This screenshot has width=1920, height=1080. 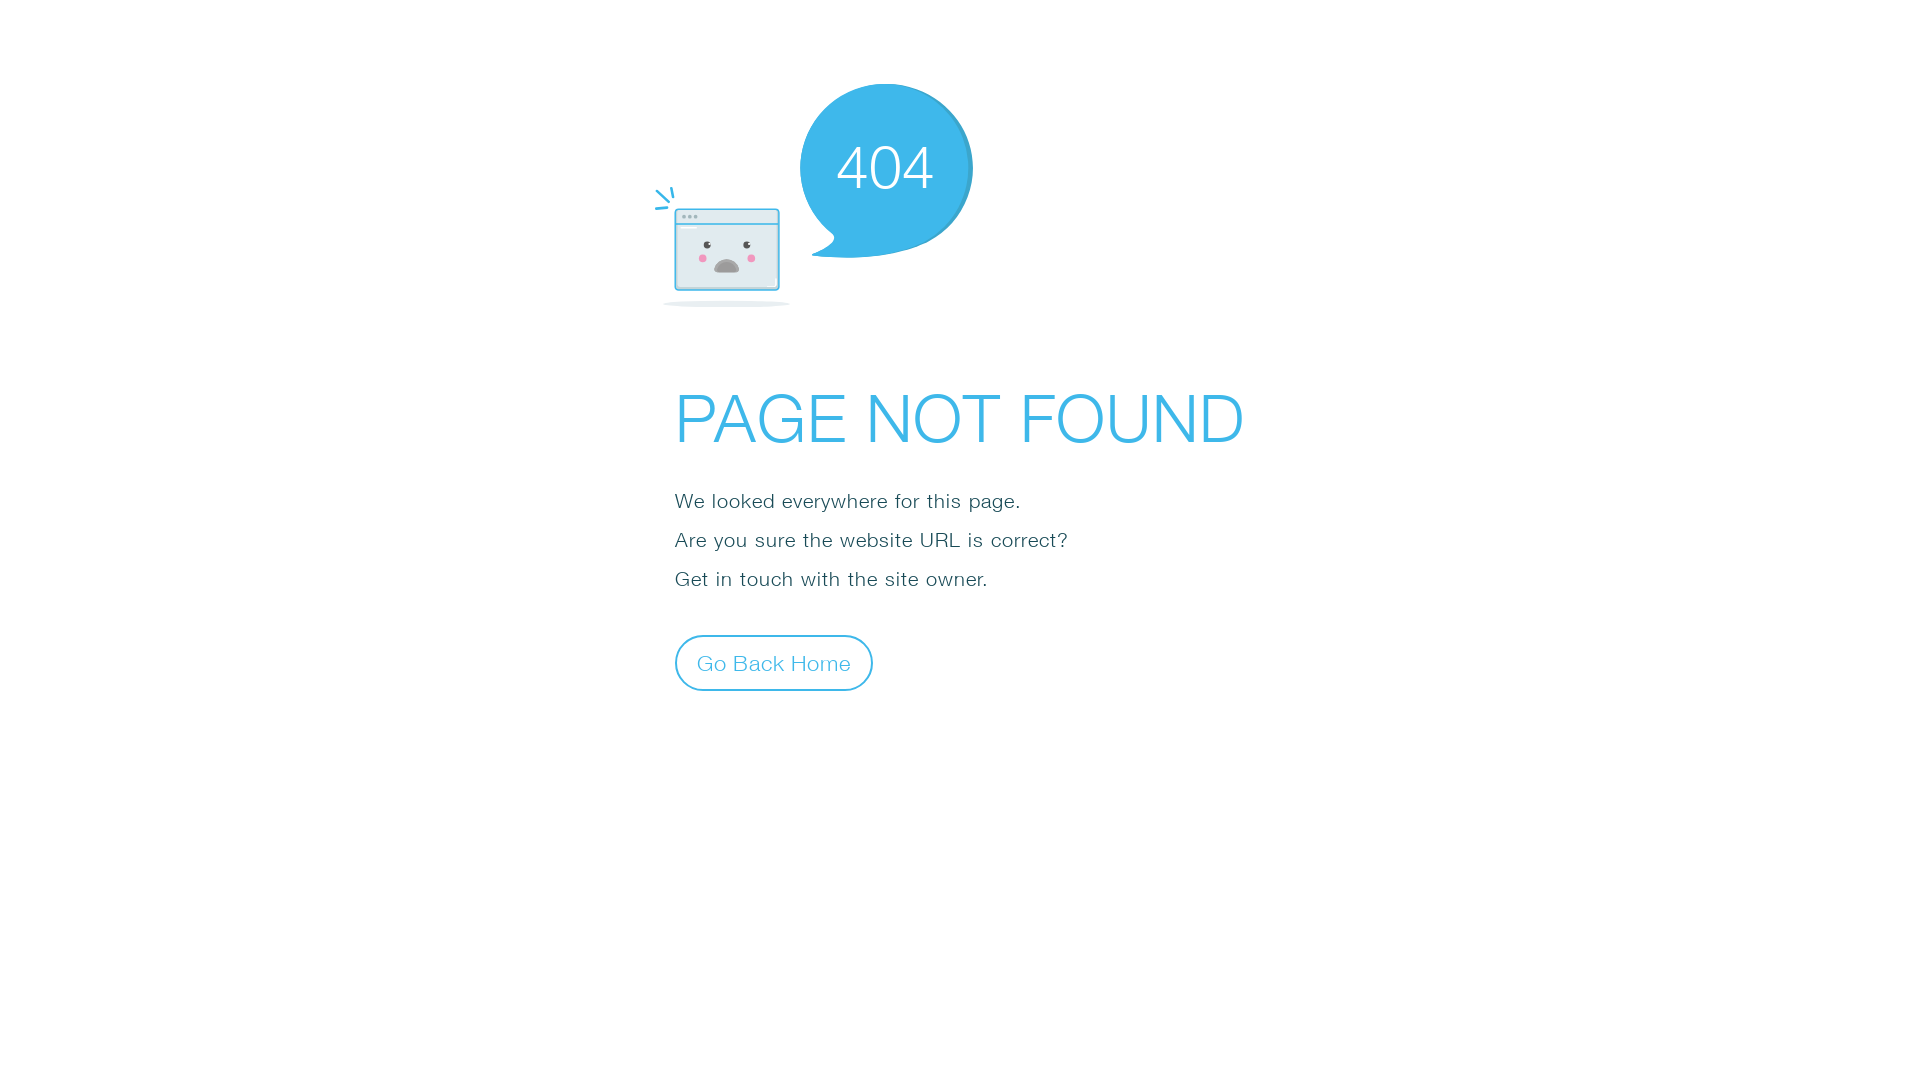 What do you see at coordinates (774, 662) in the screenshot?
I see `Go Back Home` at bounding box center [774, 662].